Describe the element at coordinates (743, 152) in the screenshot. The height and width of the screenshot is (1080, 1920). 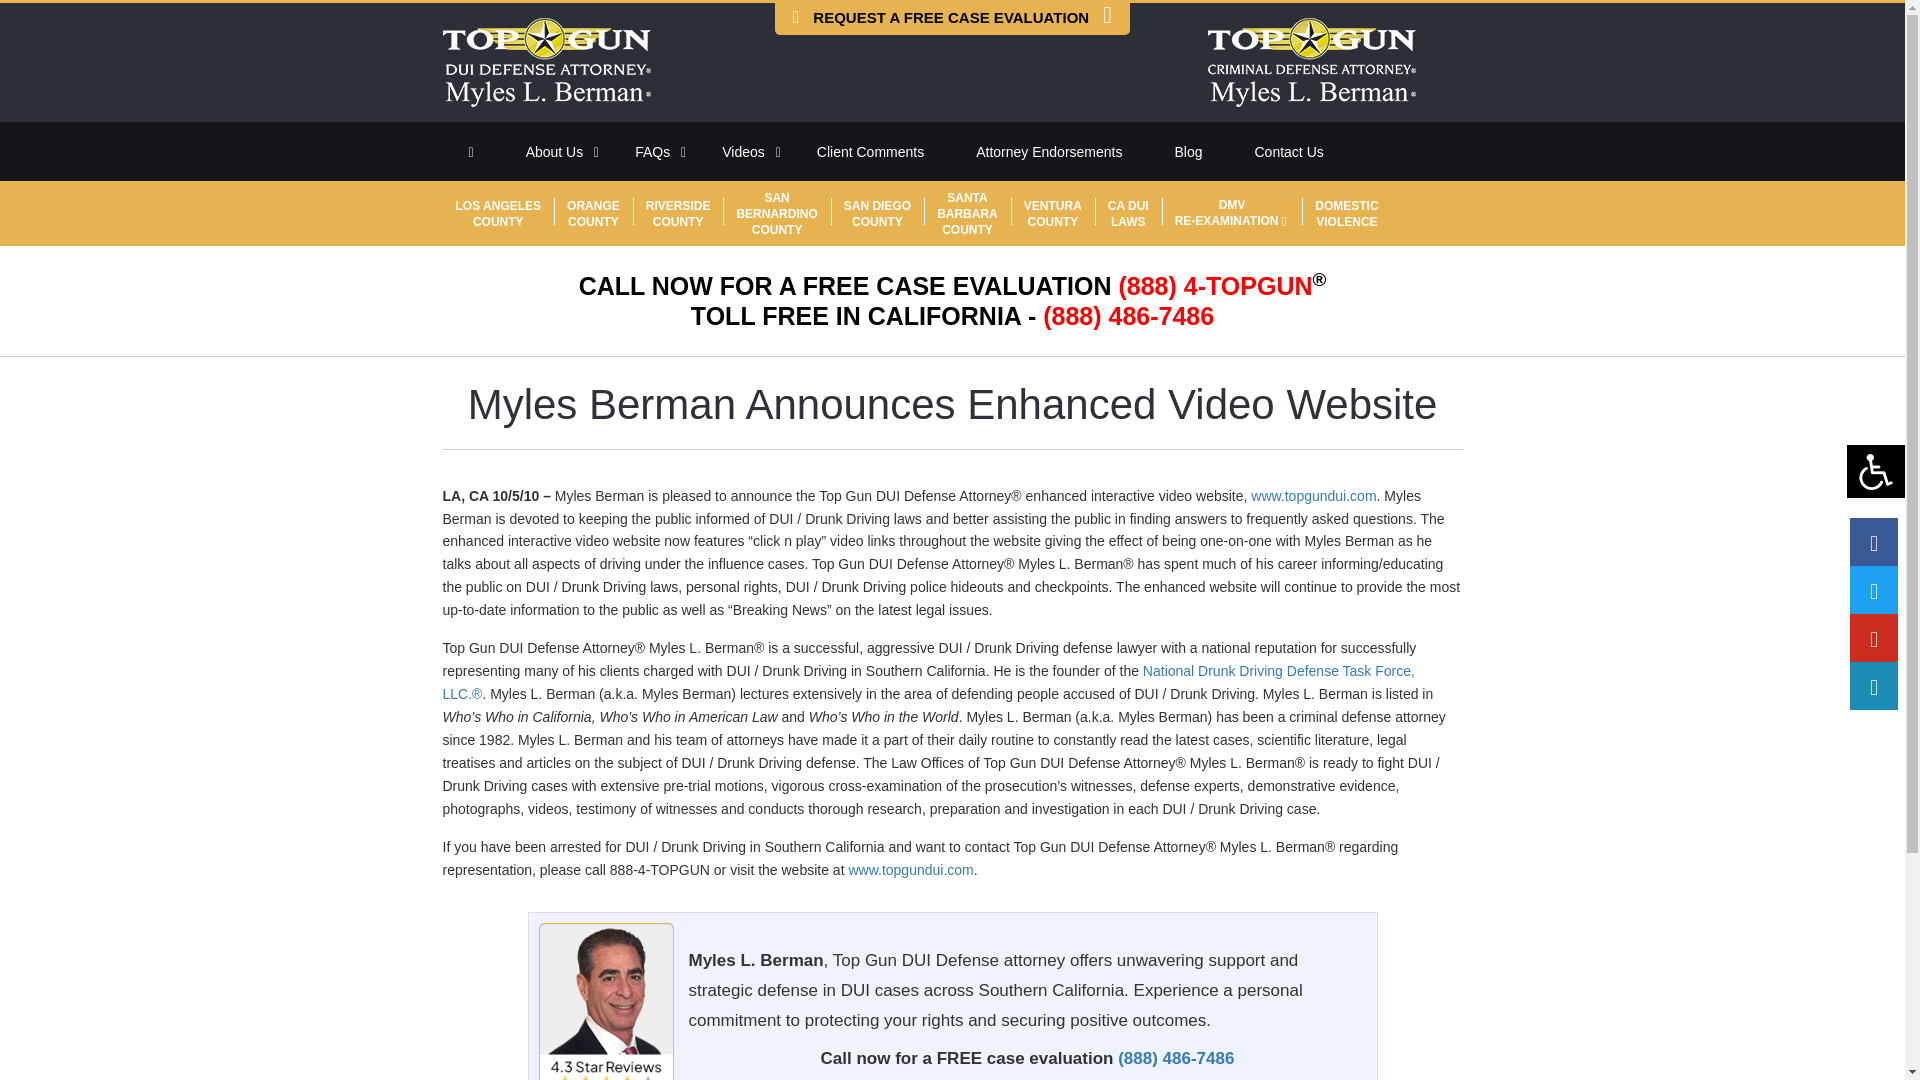
I see `Videos` at that location.